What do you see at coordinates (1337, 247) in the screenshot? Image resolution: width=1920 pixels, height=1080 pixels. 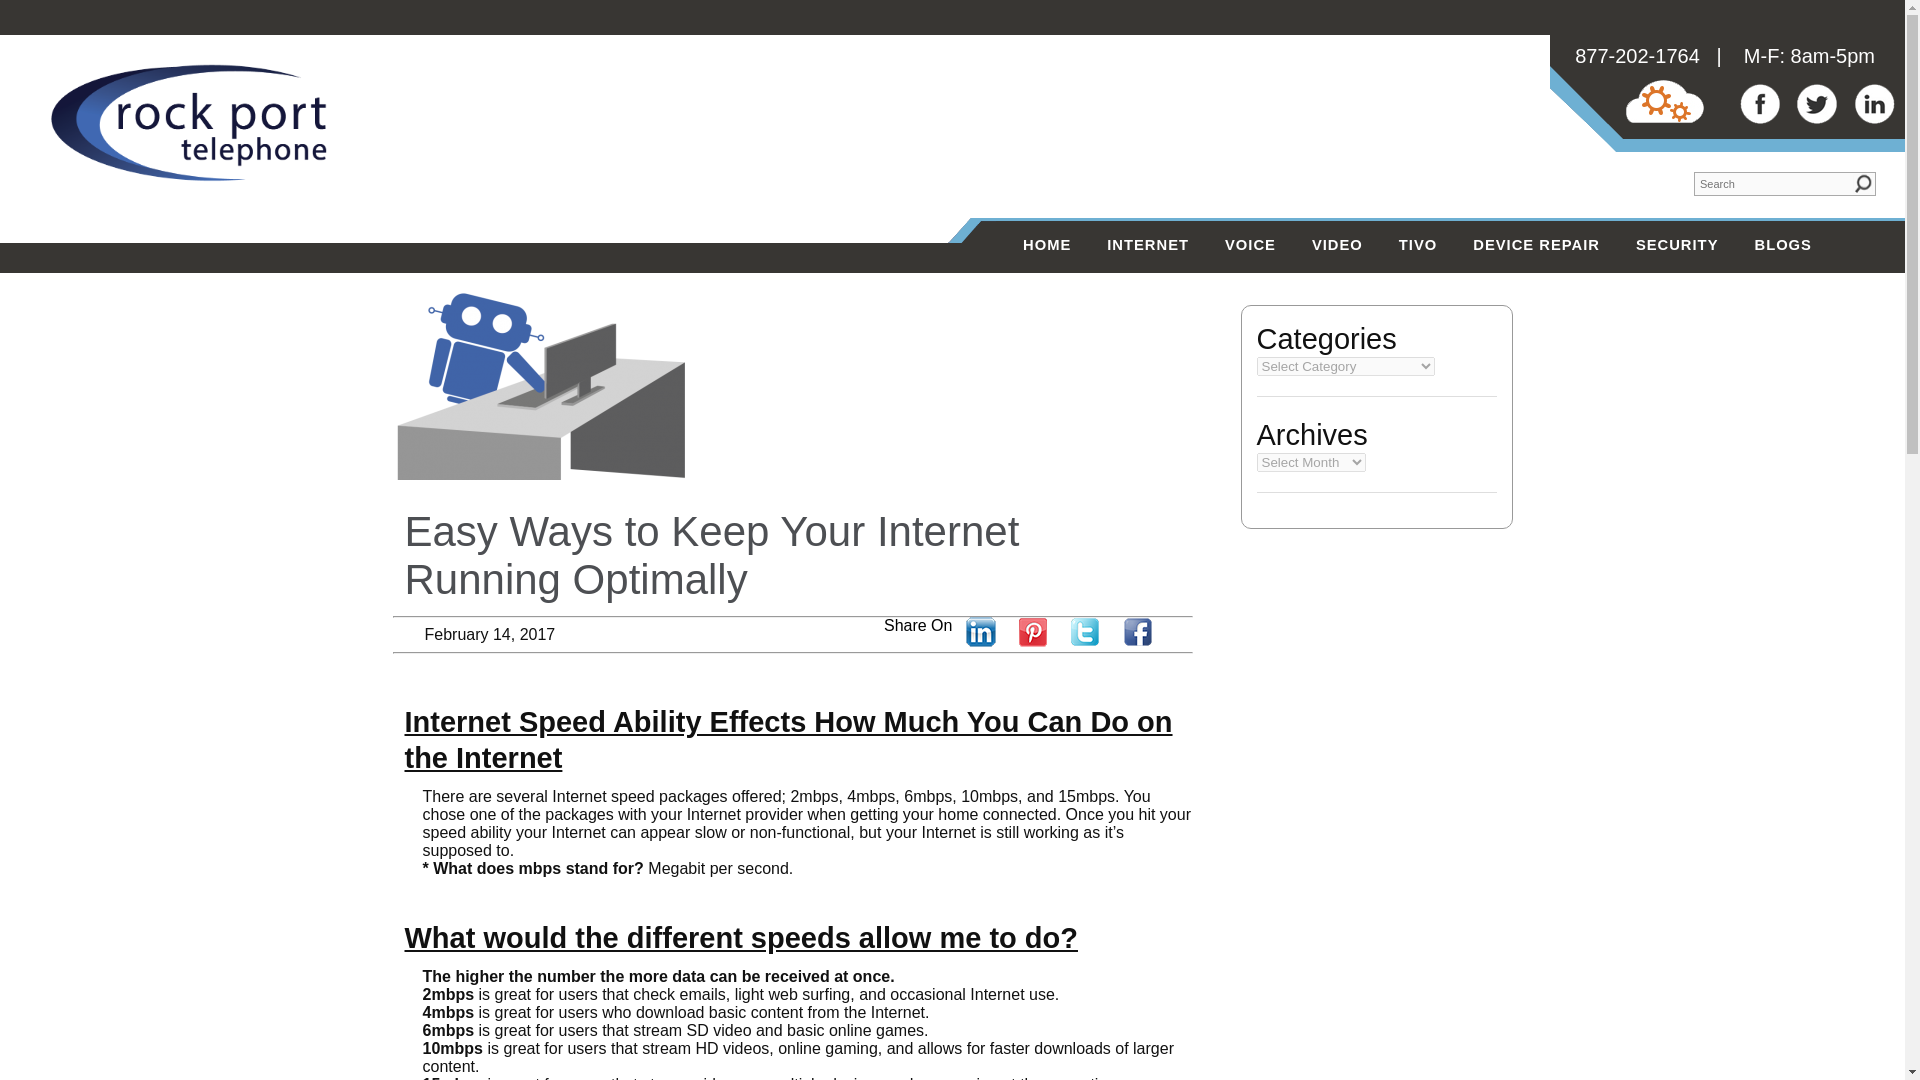 I see `VIDEO` at bounding box center [1337, 247].